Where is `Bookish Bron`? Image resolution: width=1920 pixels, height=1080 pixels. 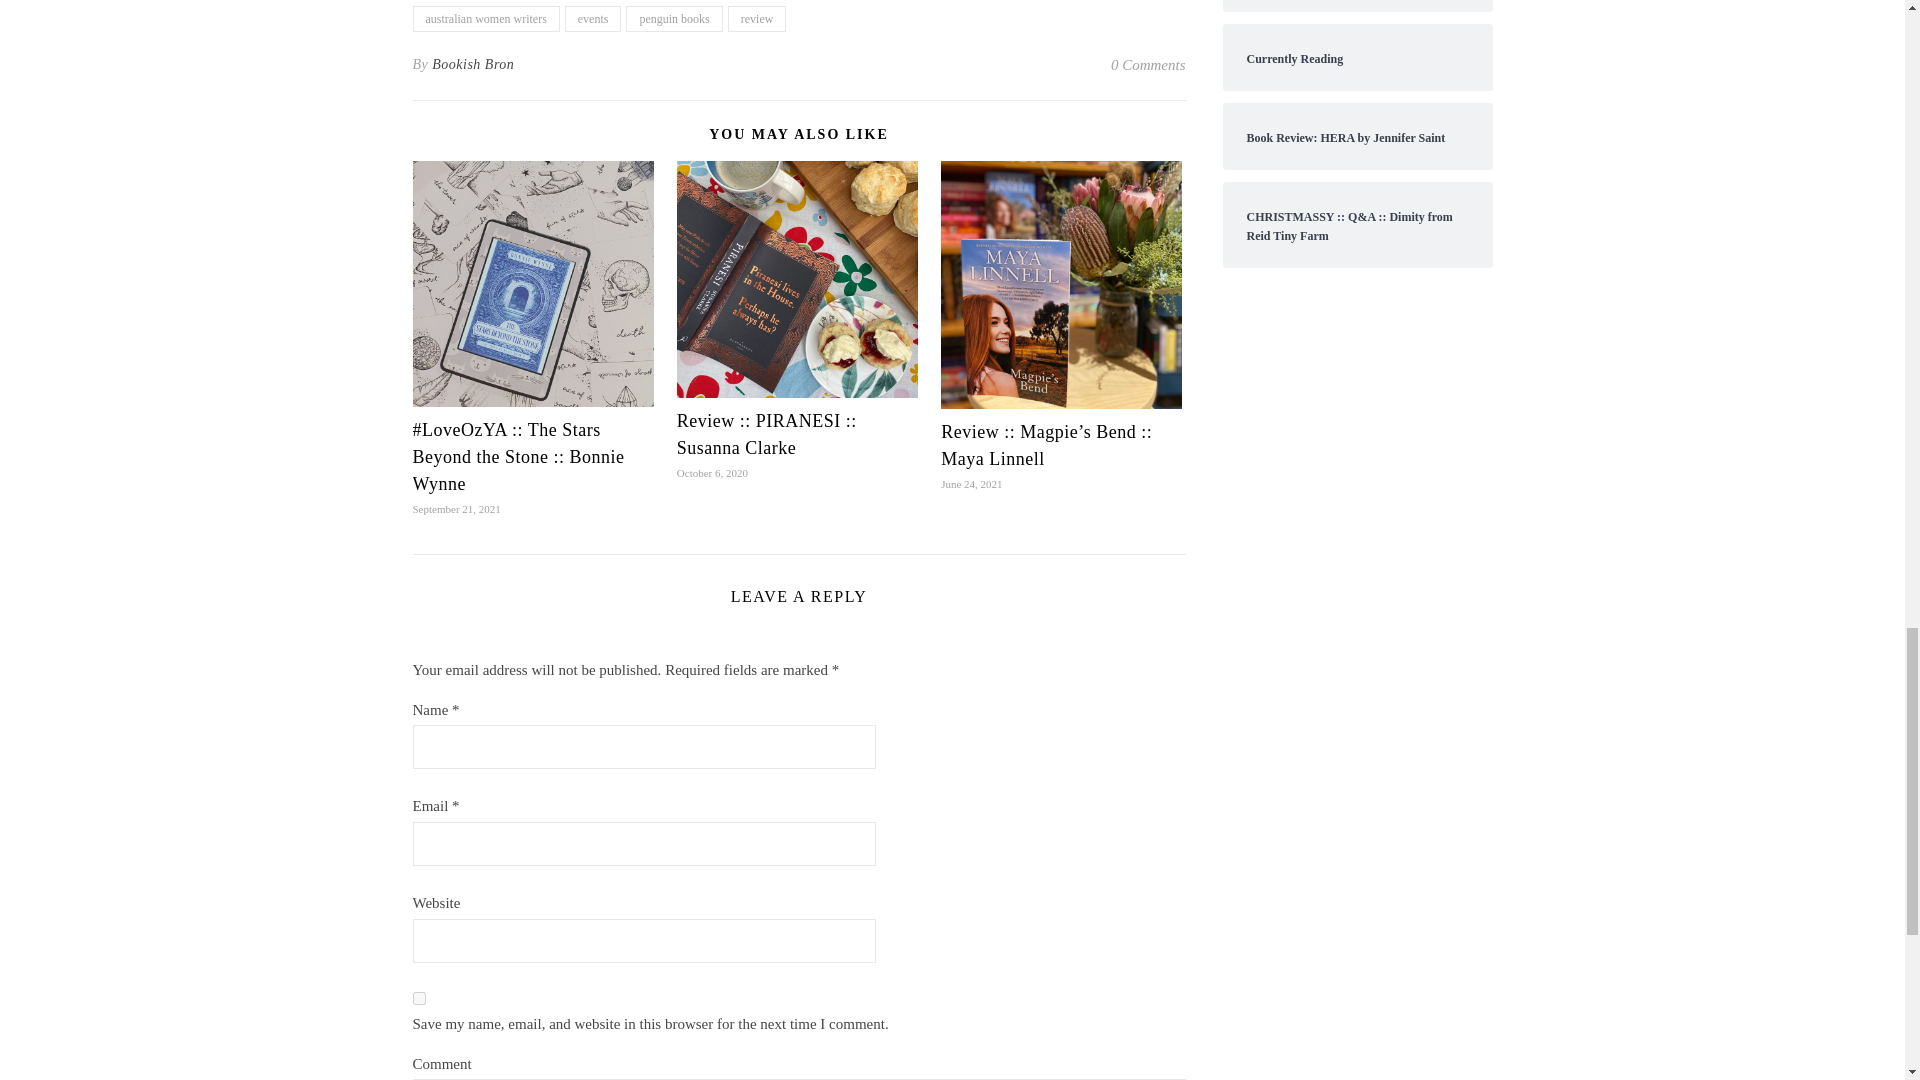 Bookish Bron is located at coordinates (473, 64).